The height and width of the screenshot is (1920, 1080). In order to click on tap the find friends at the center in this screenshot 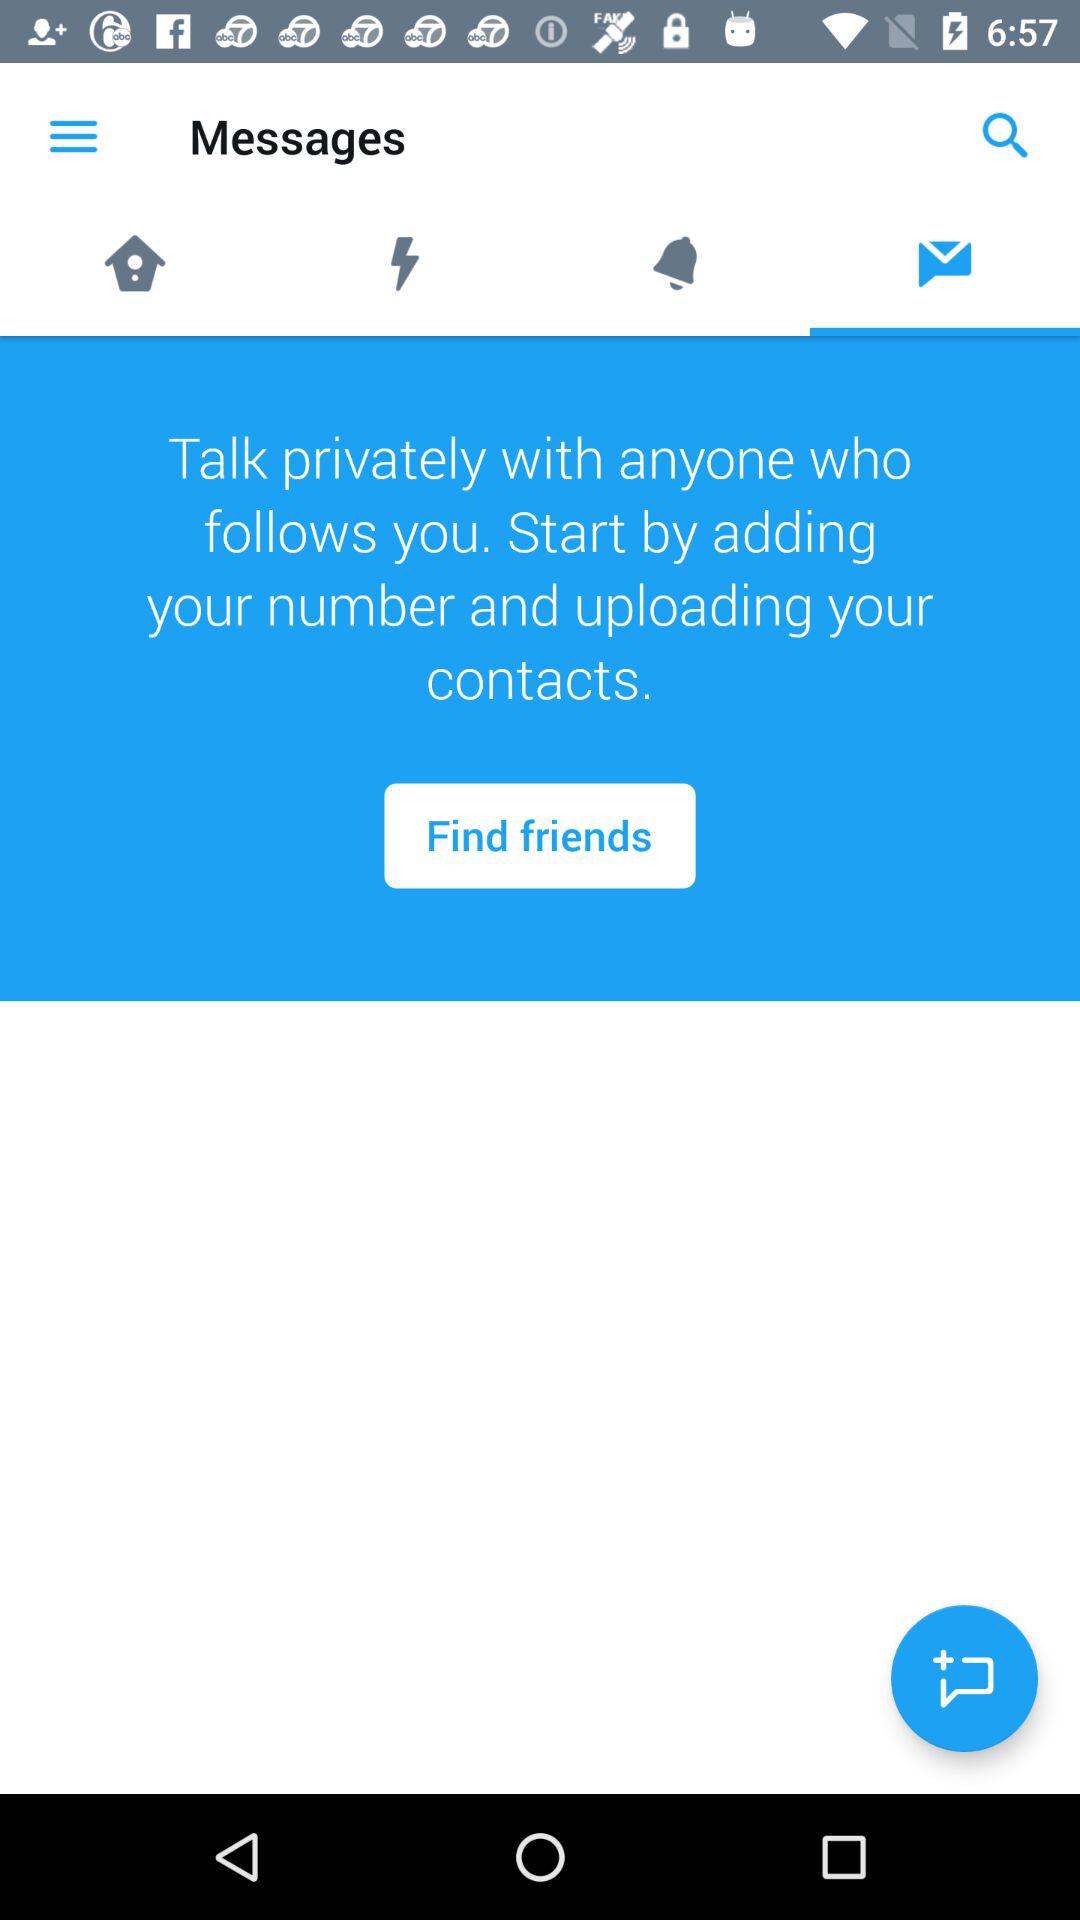, I will do `click(540, 836)`.